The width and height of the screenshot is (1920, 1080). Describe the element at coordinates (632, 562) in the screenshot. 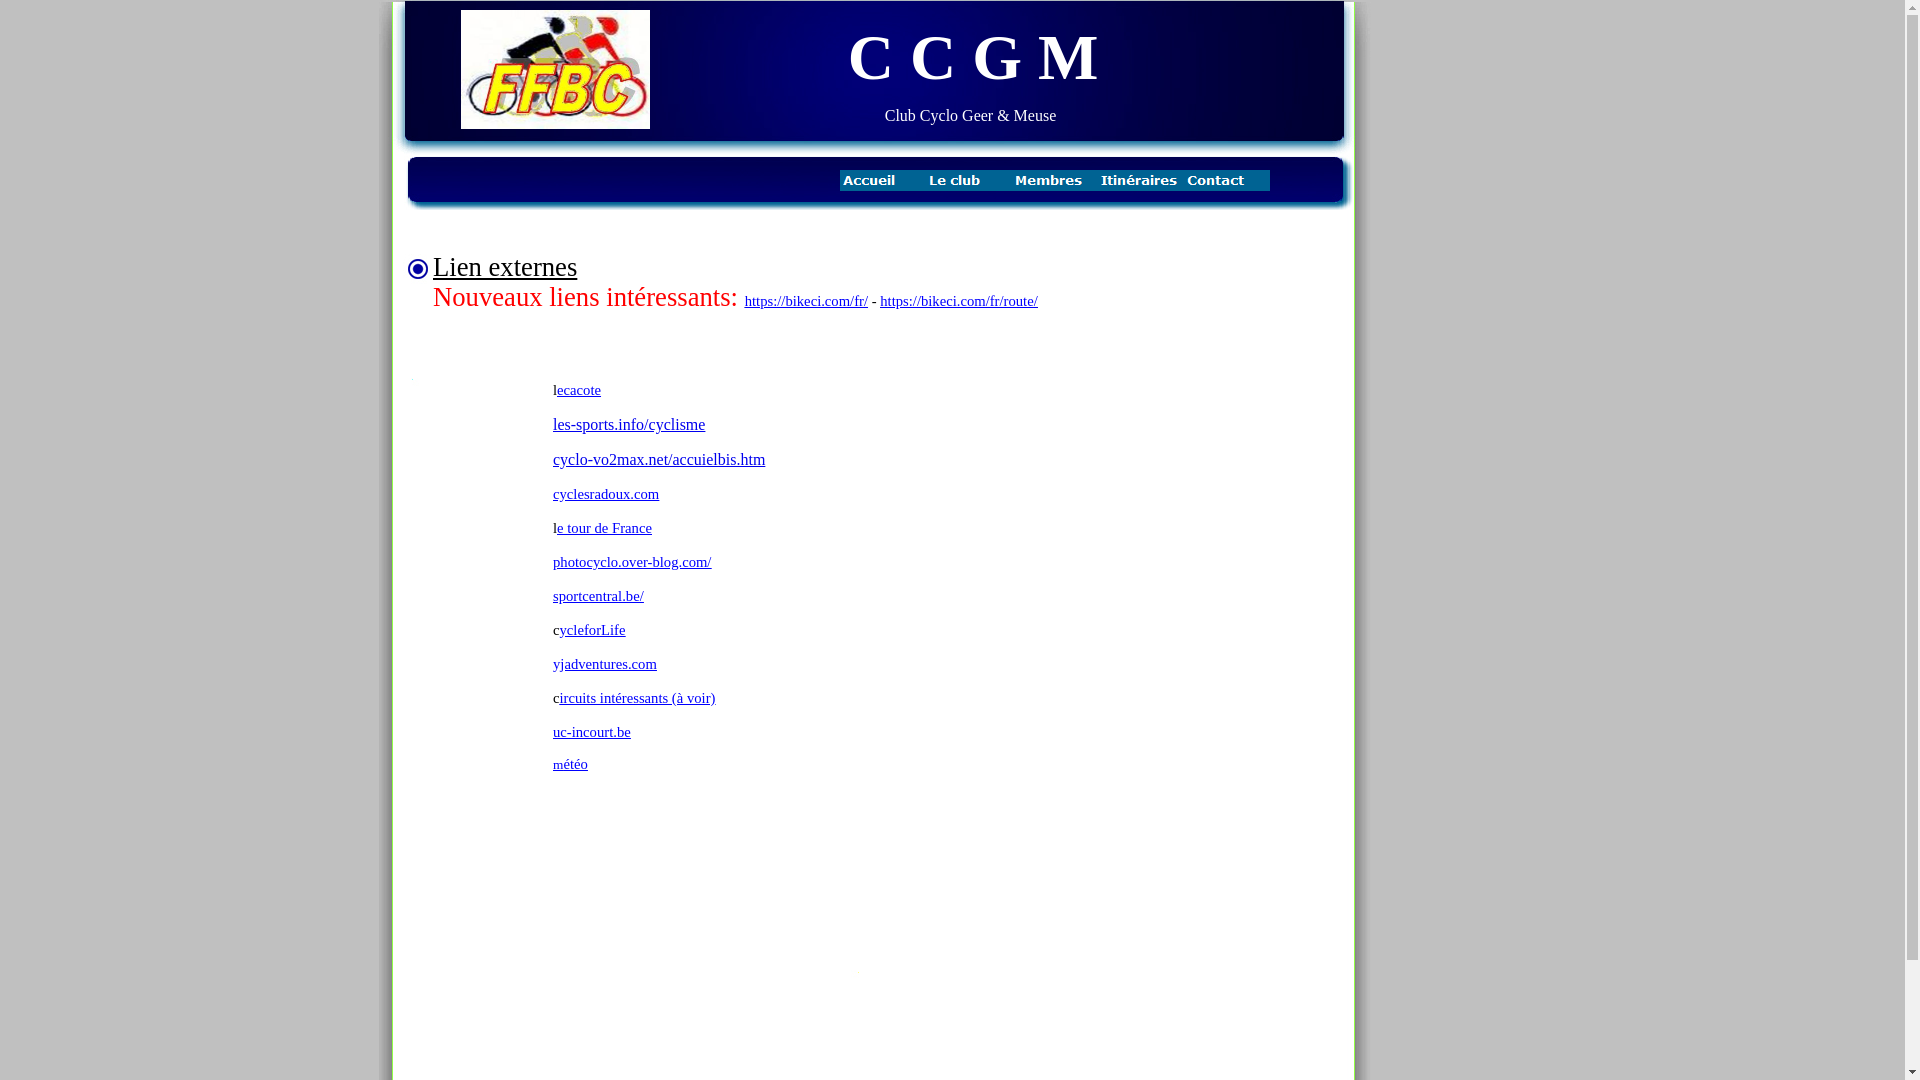

I see `photocyclo.over-blog.com/` at that location.